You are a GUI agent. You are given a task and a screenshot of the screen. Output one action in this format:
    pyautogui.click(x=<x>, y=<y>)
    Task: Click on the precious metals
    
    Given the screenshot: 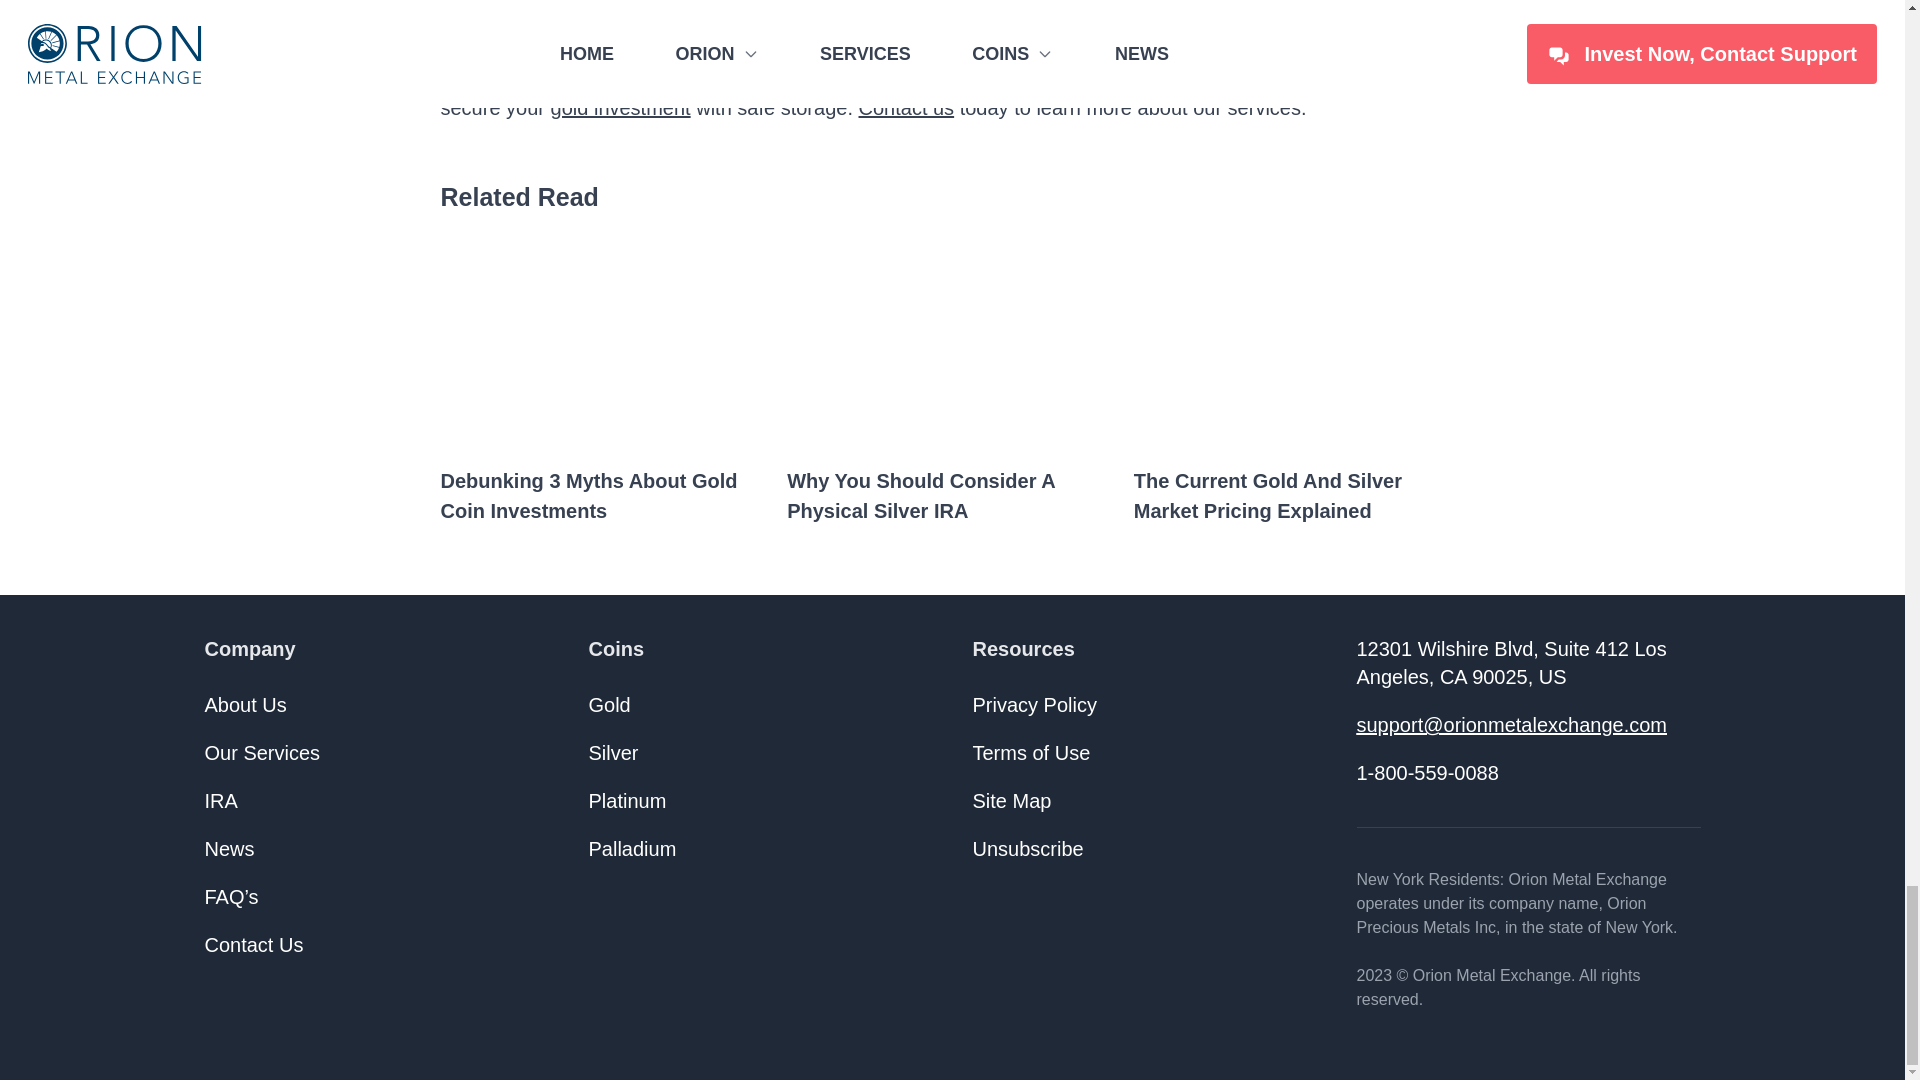 What is the action you would take?
    pyautogui.click(x=1168, y=43)
    